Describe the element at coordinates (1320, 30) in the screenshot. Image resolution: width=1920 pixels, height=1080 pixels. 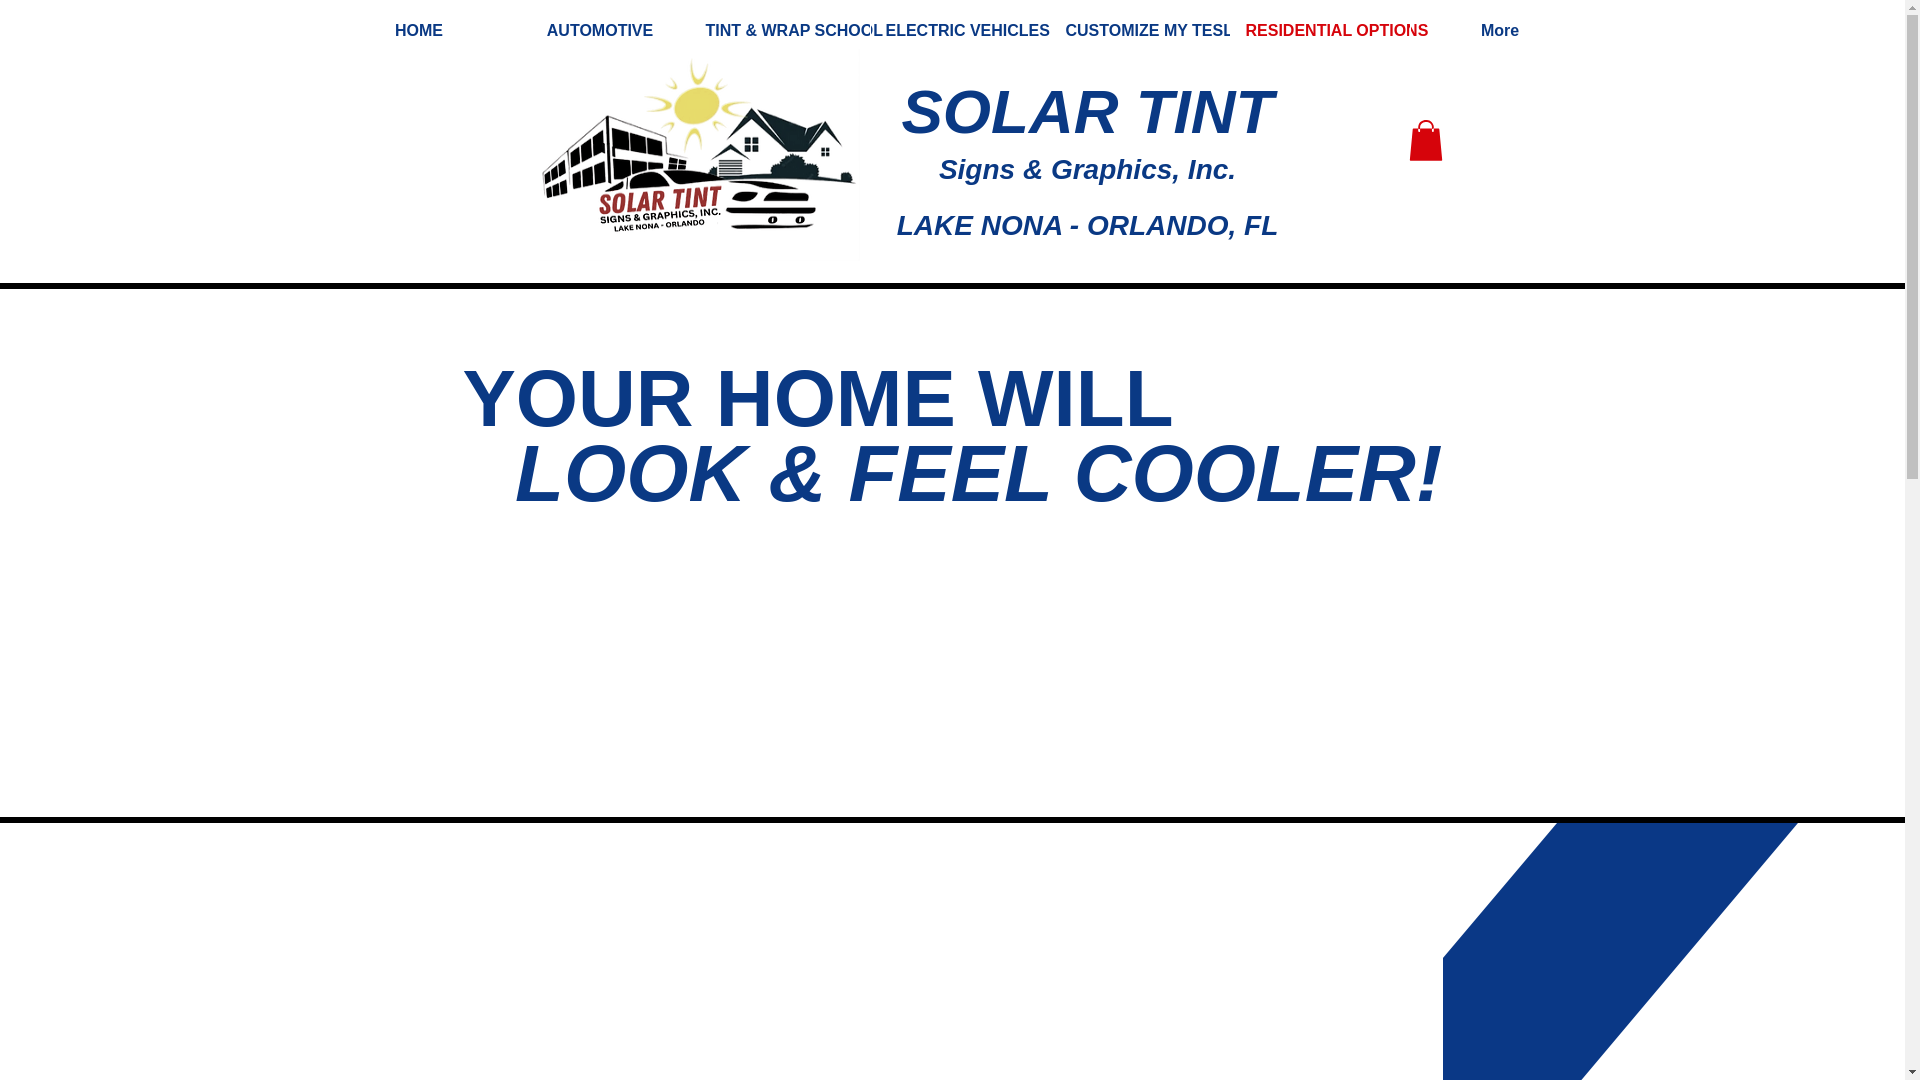
I see `RESIDENTIAL OPTIONS` at that location.